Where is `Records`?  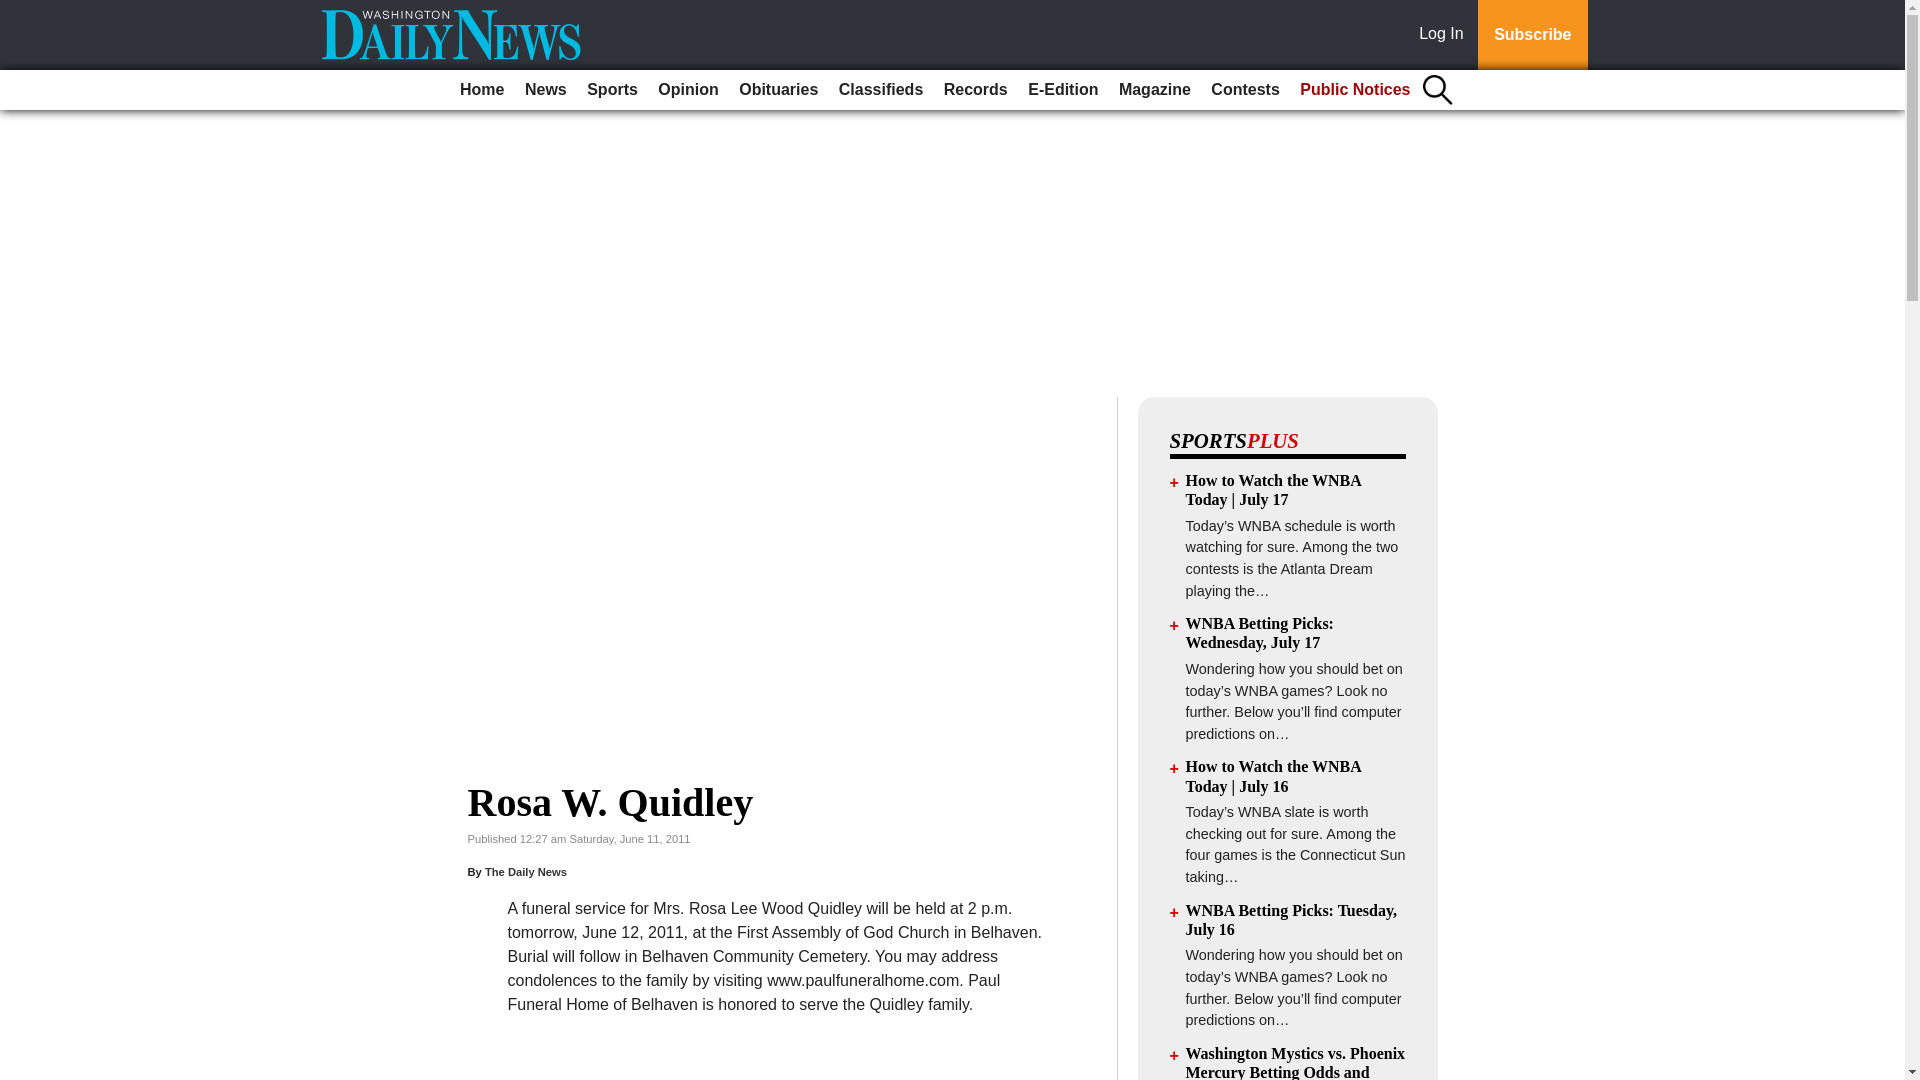
Records is located at coordinates (976, 90).